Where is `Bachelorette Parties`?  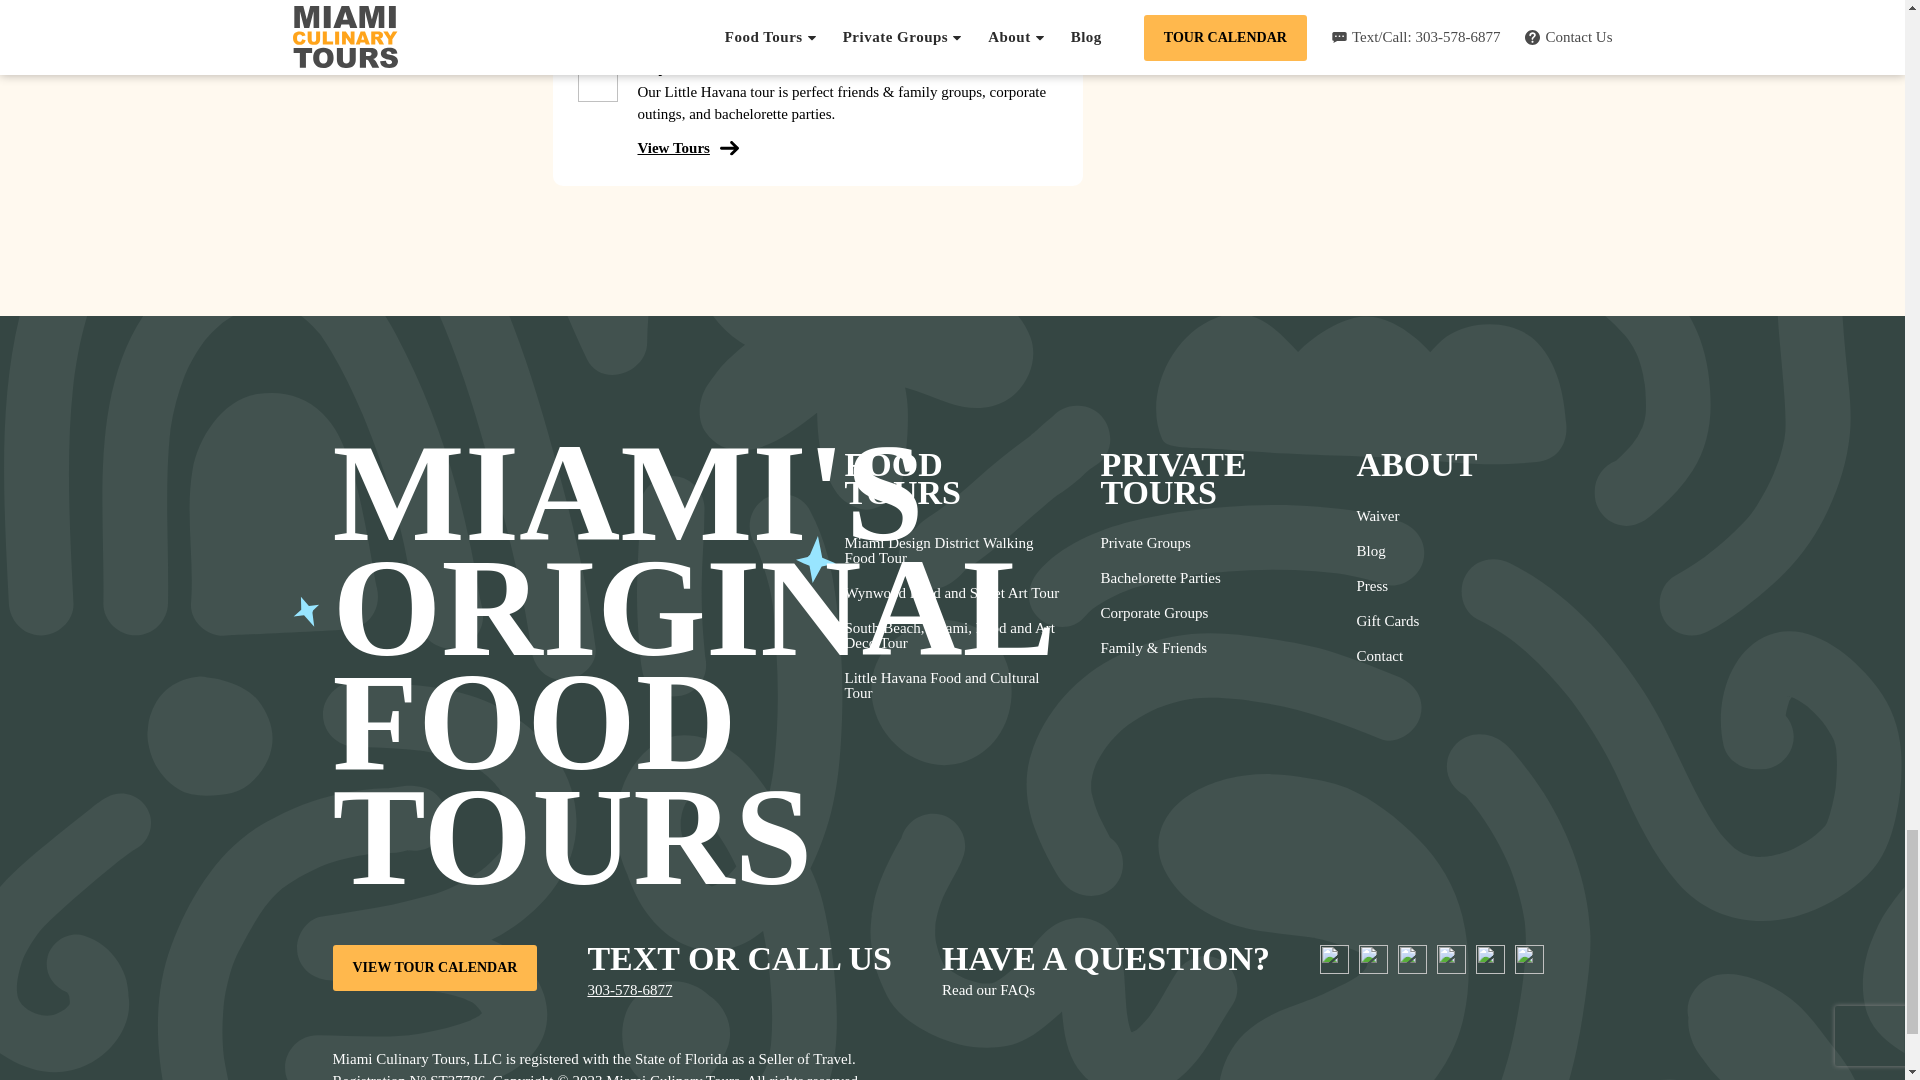
Bachelorette Parties is located at coordinates (1160, 578).